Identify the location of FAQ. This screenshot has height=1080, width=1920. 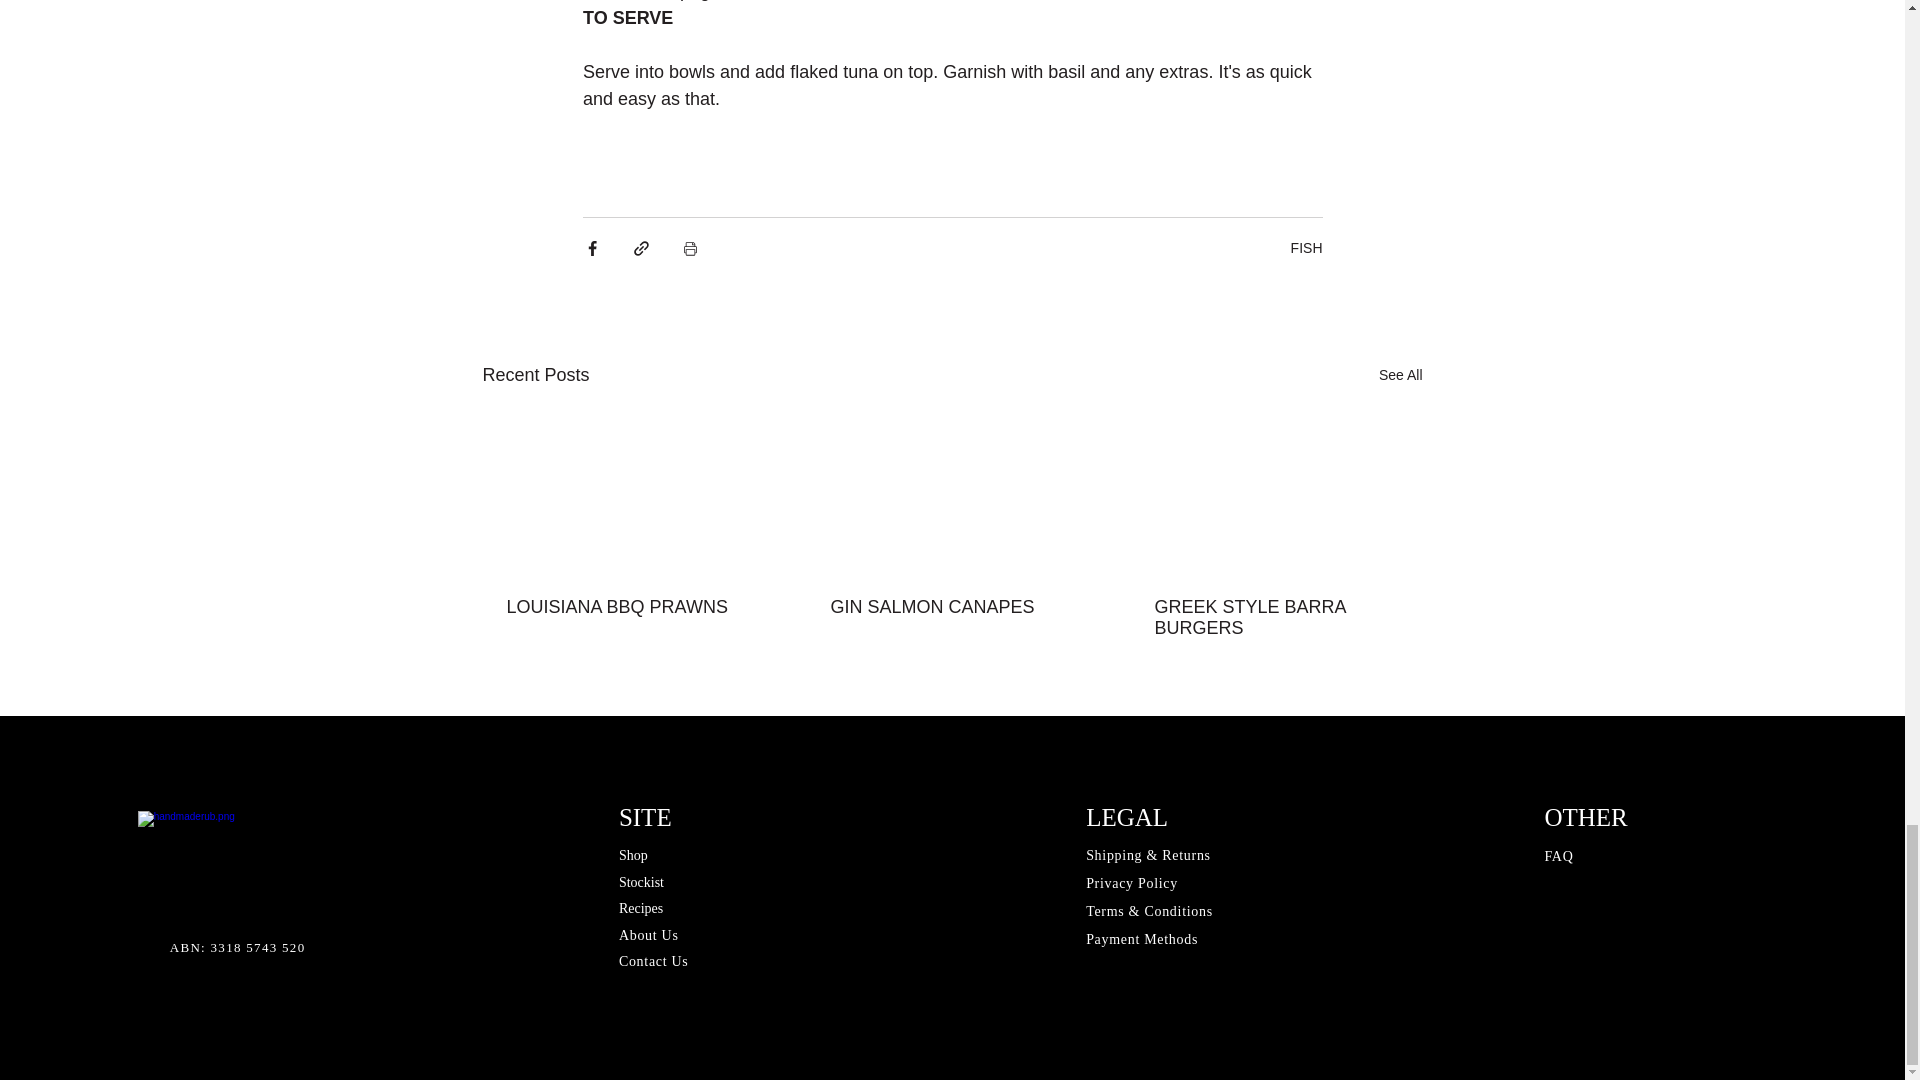
(1558, 856).